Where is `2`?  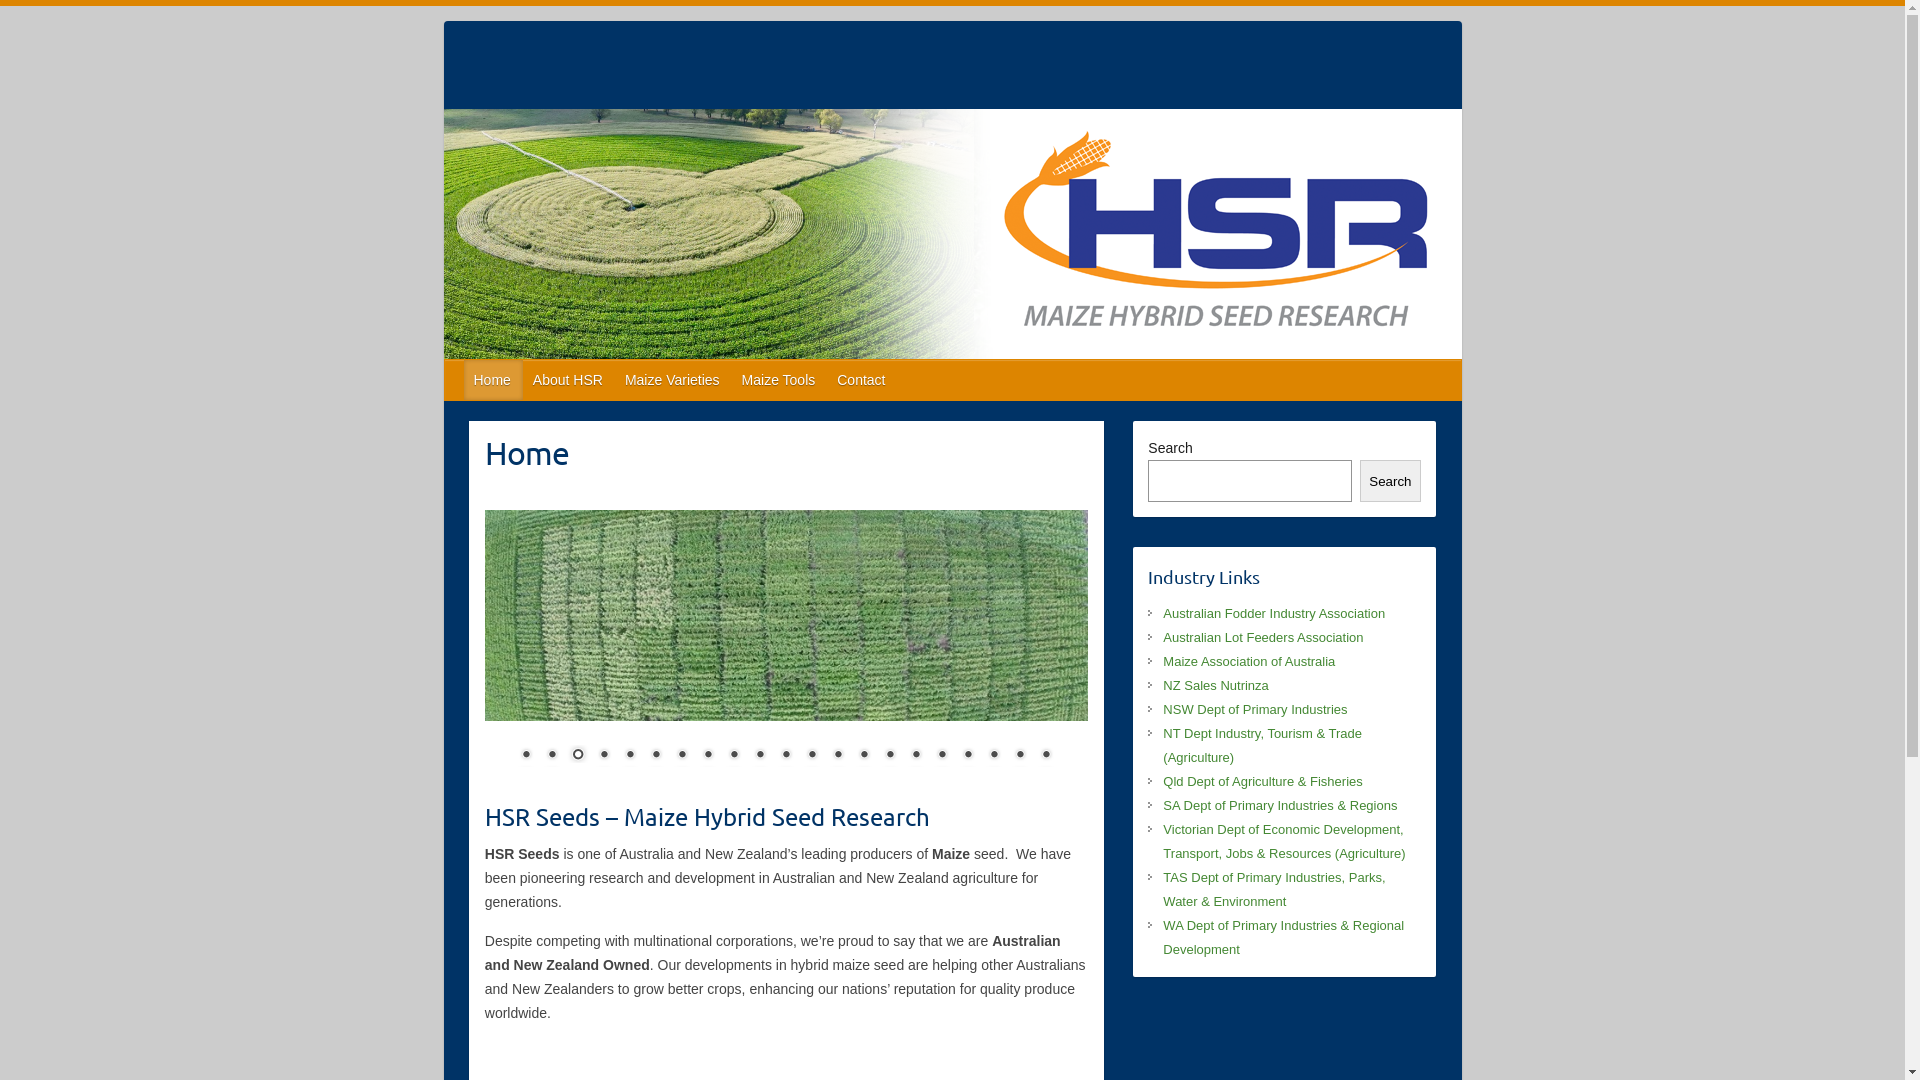
2 is located at coordinates (552, 756).